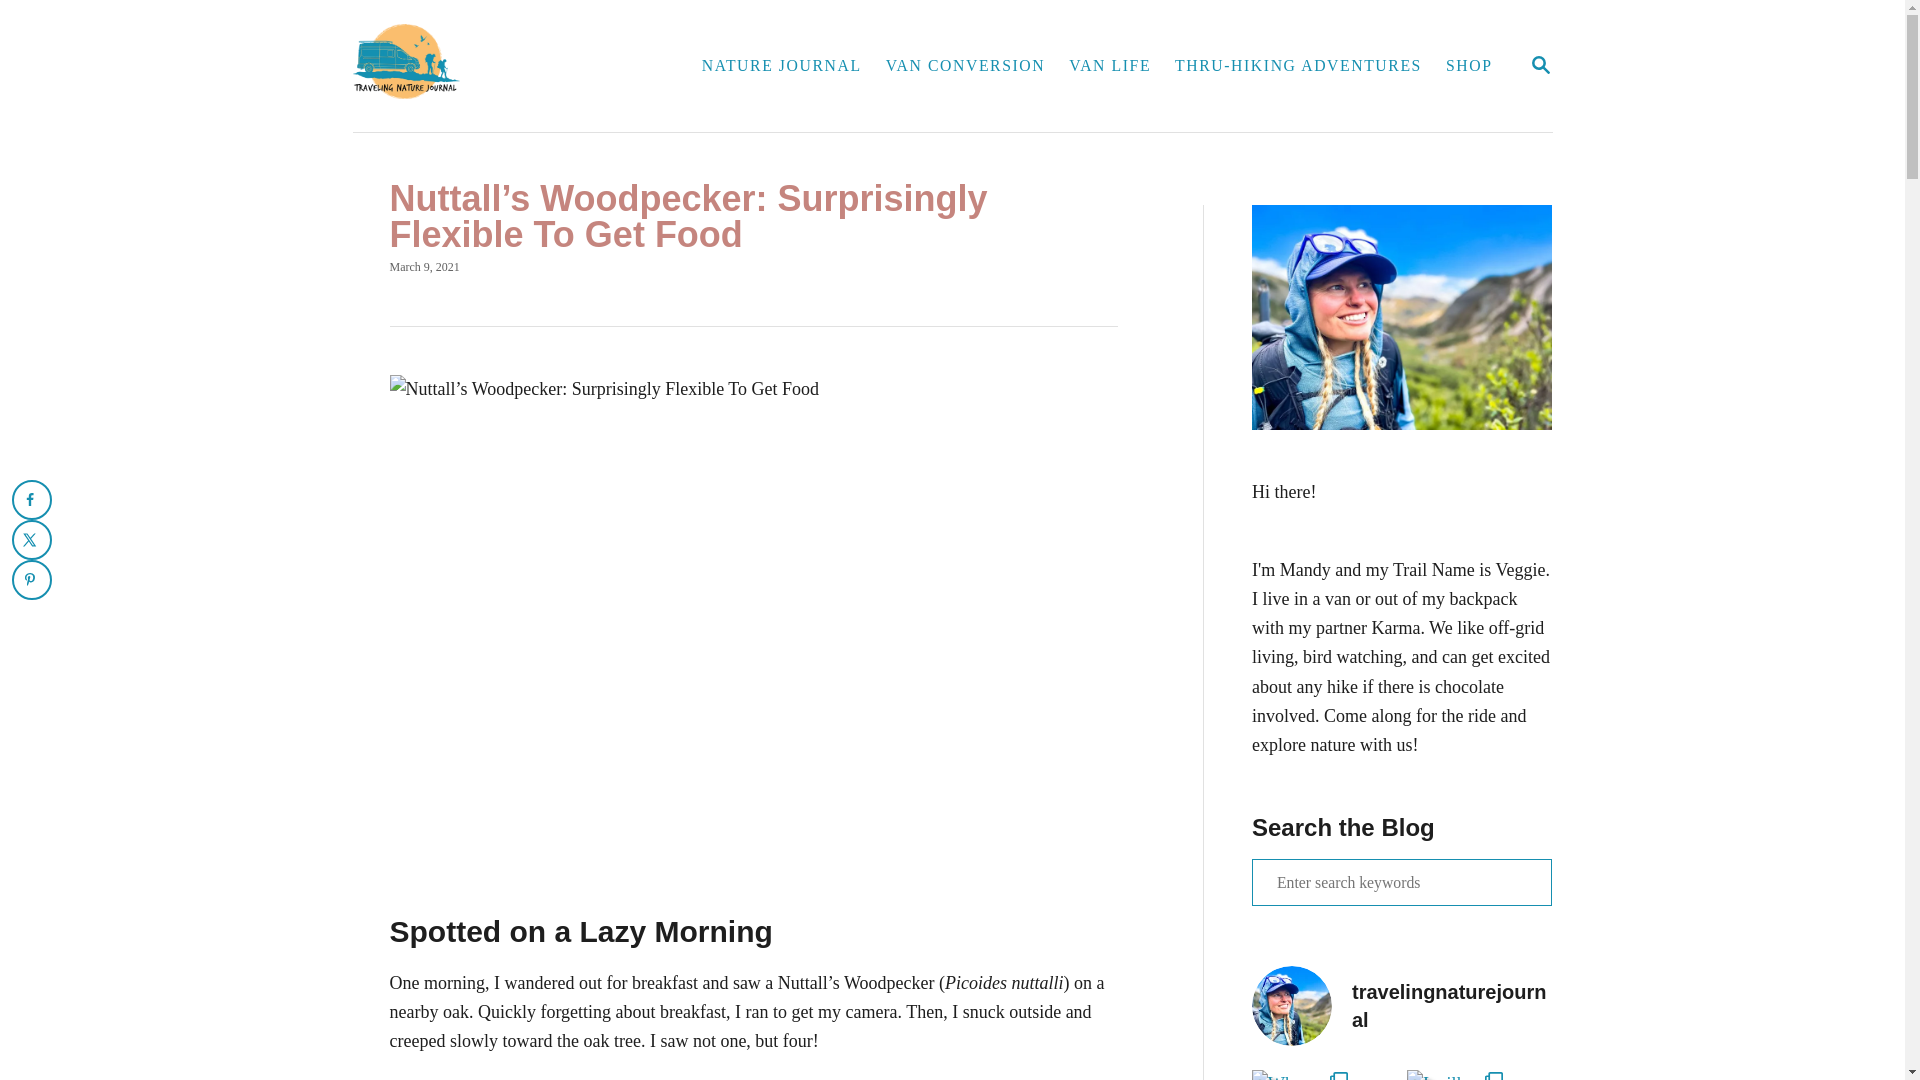 The image size is (1920, 1080). Describe the element at coordinates (31, 499) in the screenshot. I see `Share on Facebook` at that location.